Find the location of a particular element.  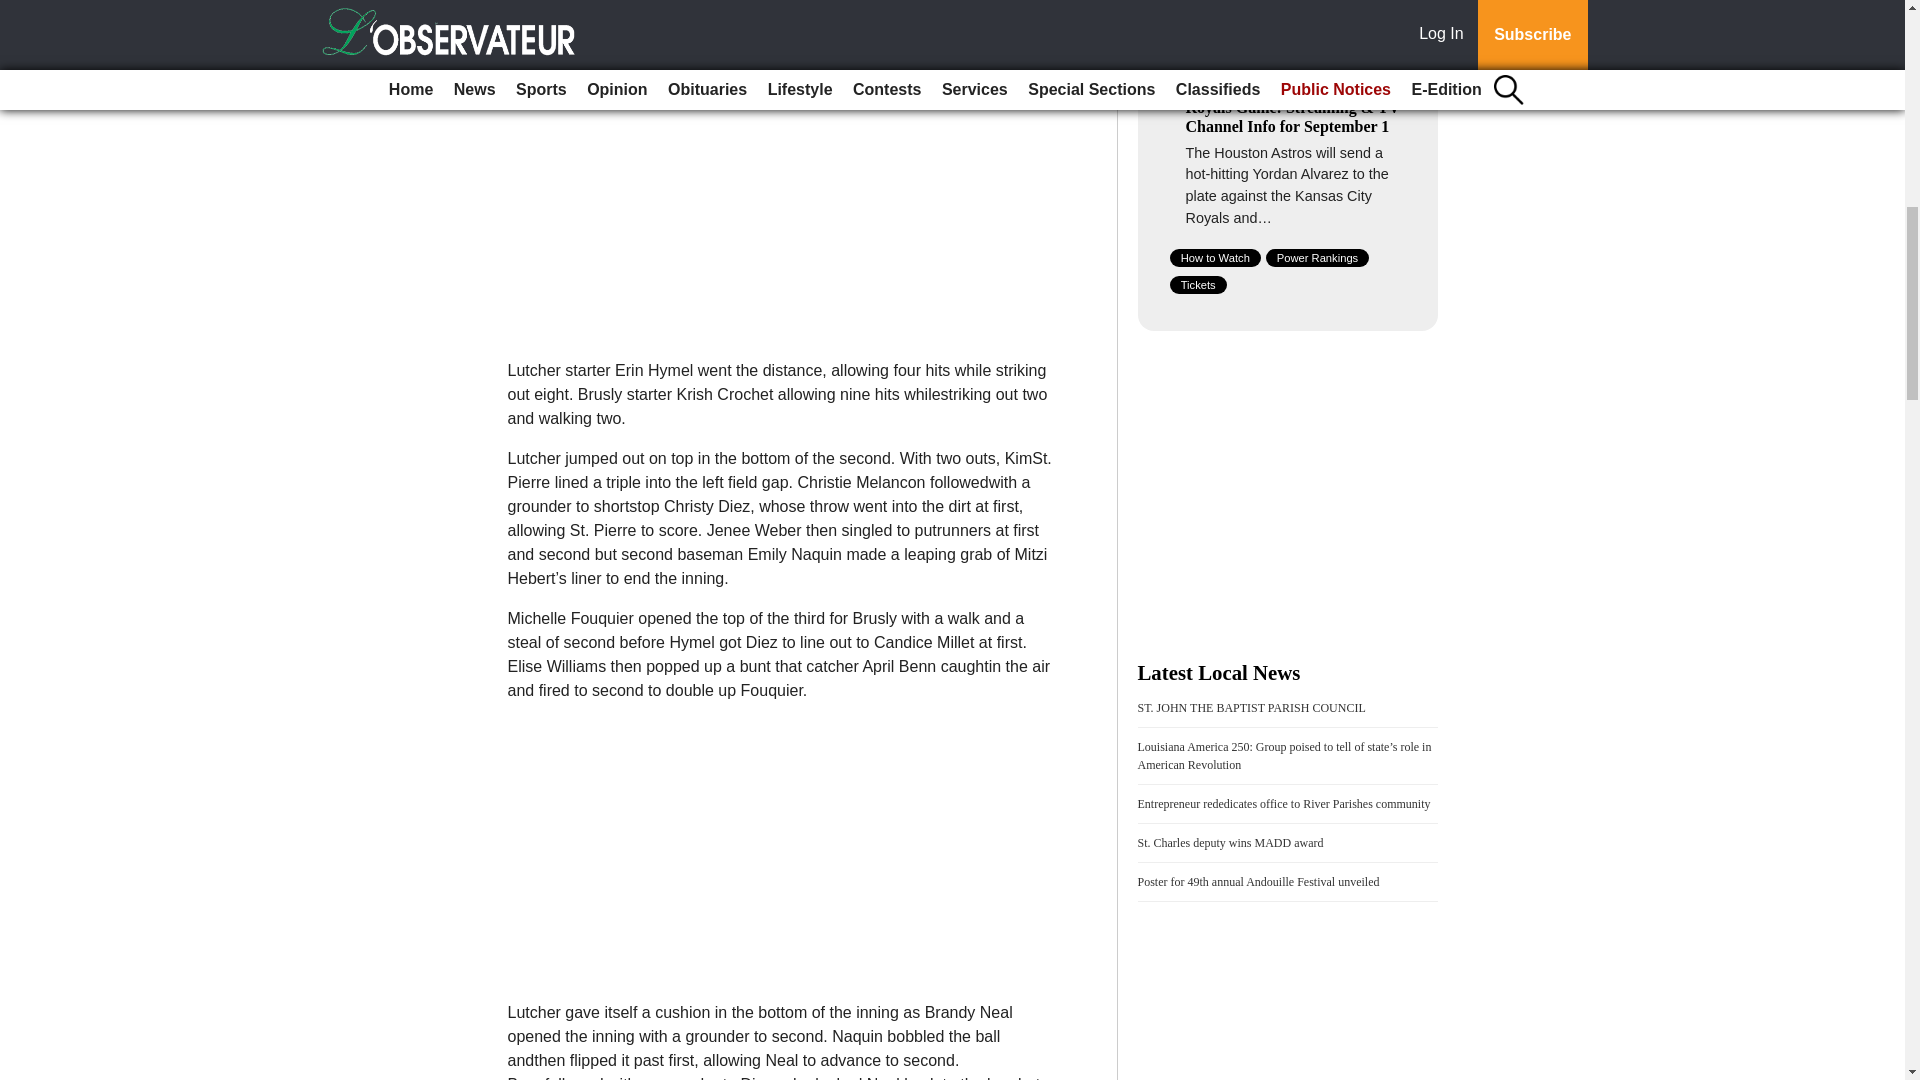

How to Watch is located at coordinates (1215, 258).